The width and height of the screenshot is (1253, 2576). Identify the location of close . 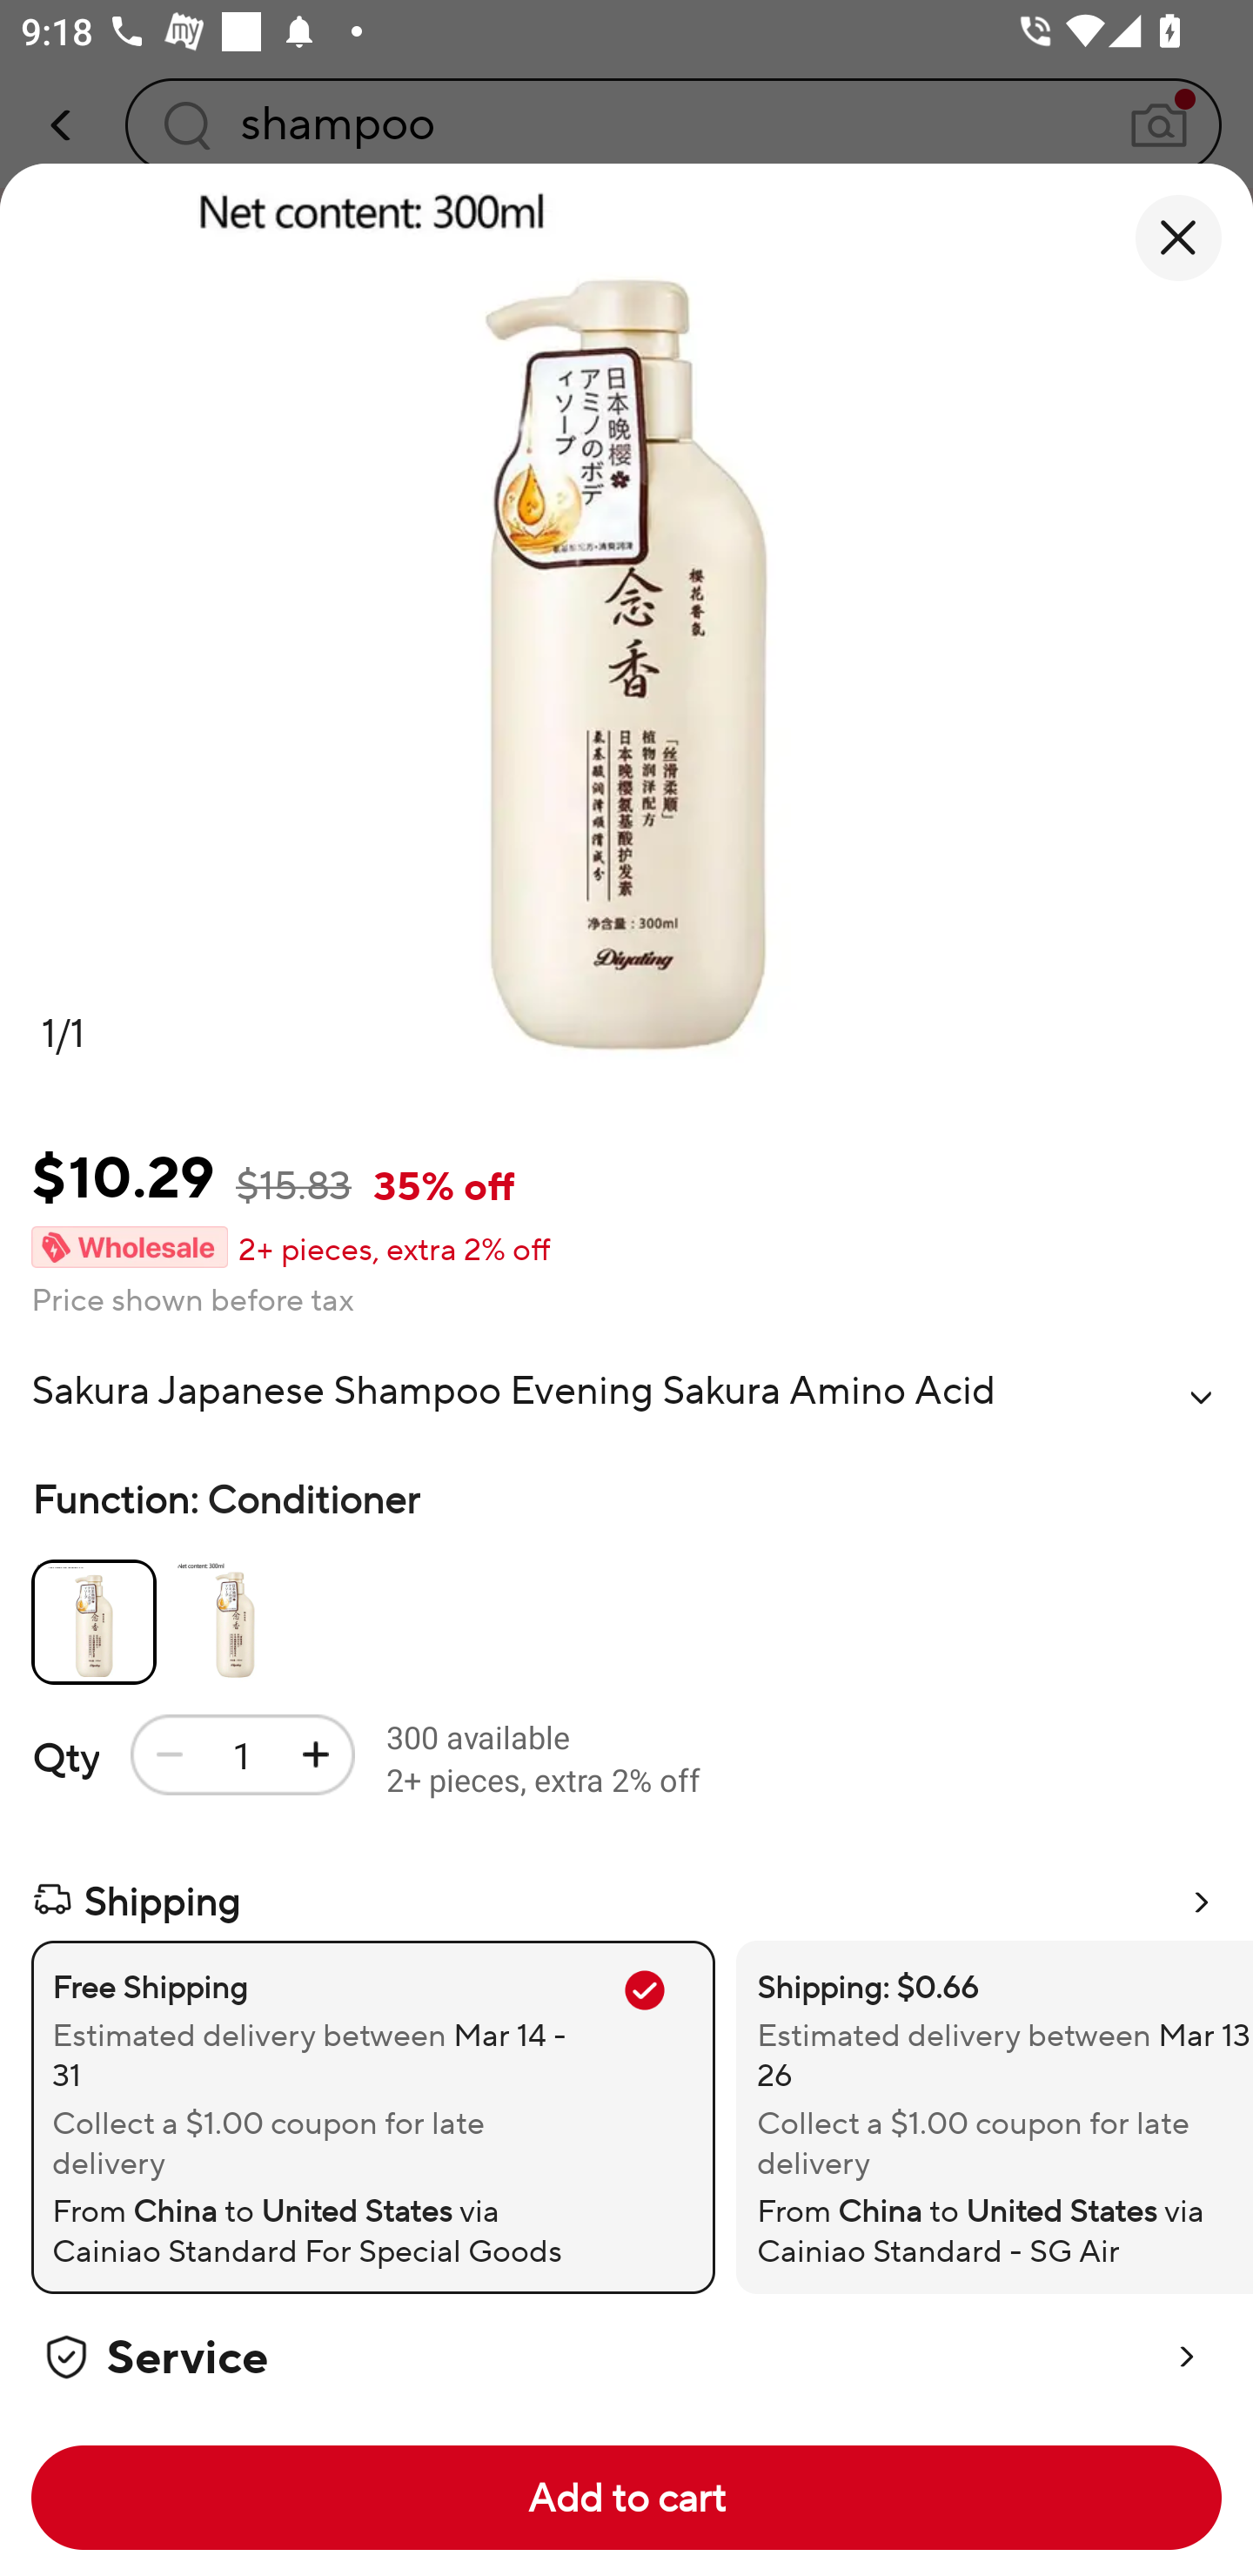
(1178, 238).